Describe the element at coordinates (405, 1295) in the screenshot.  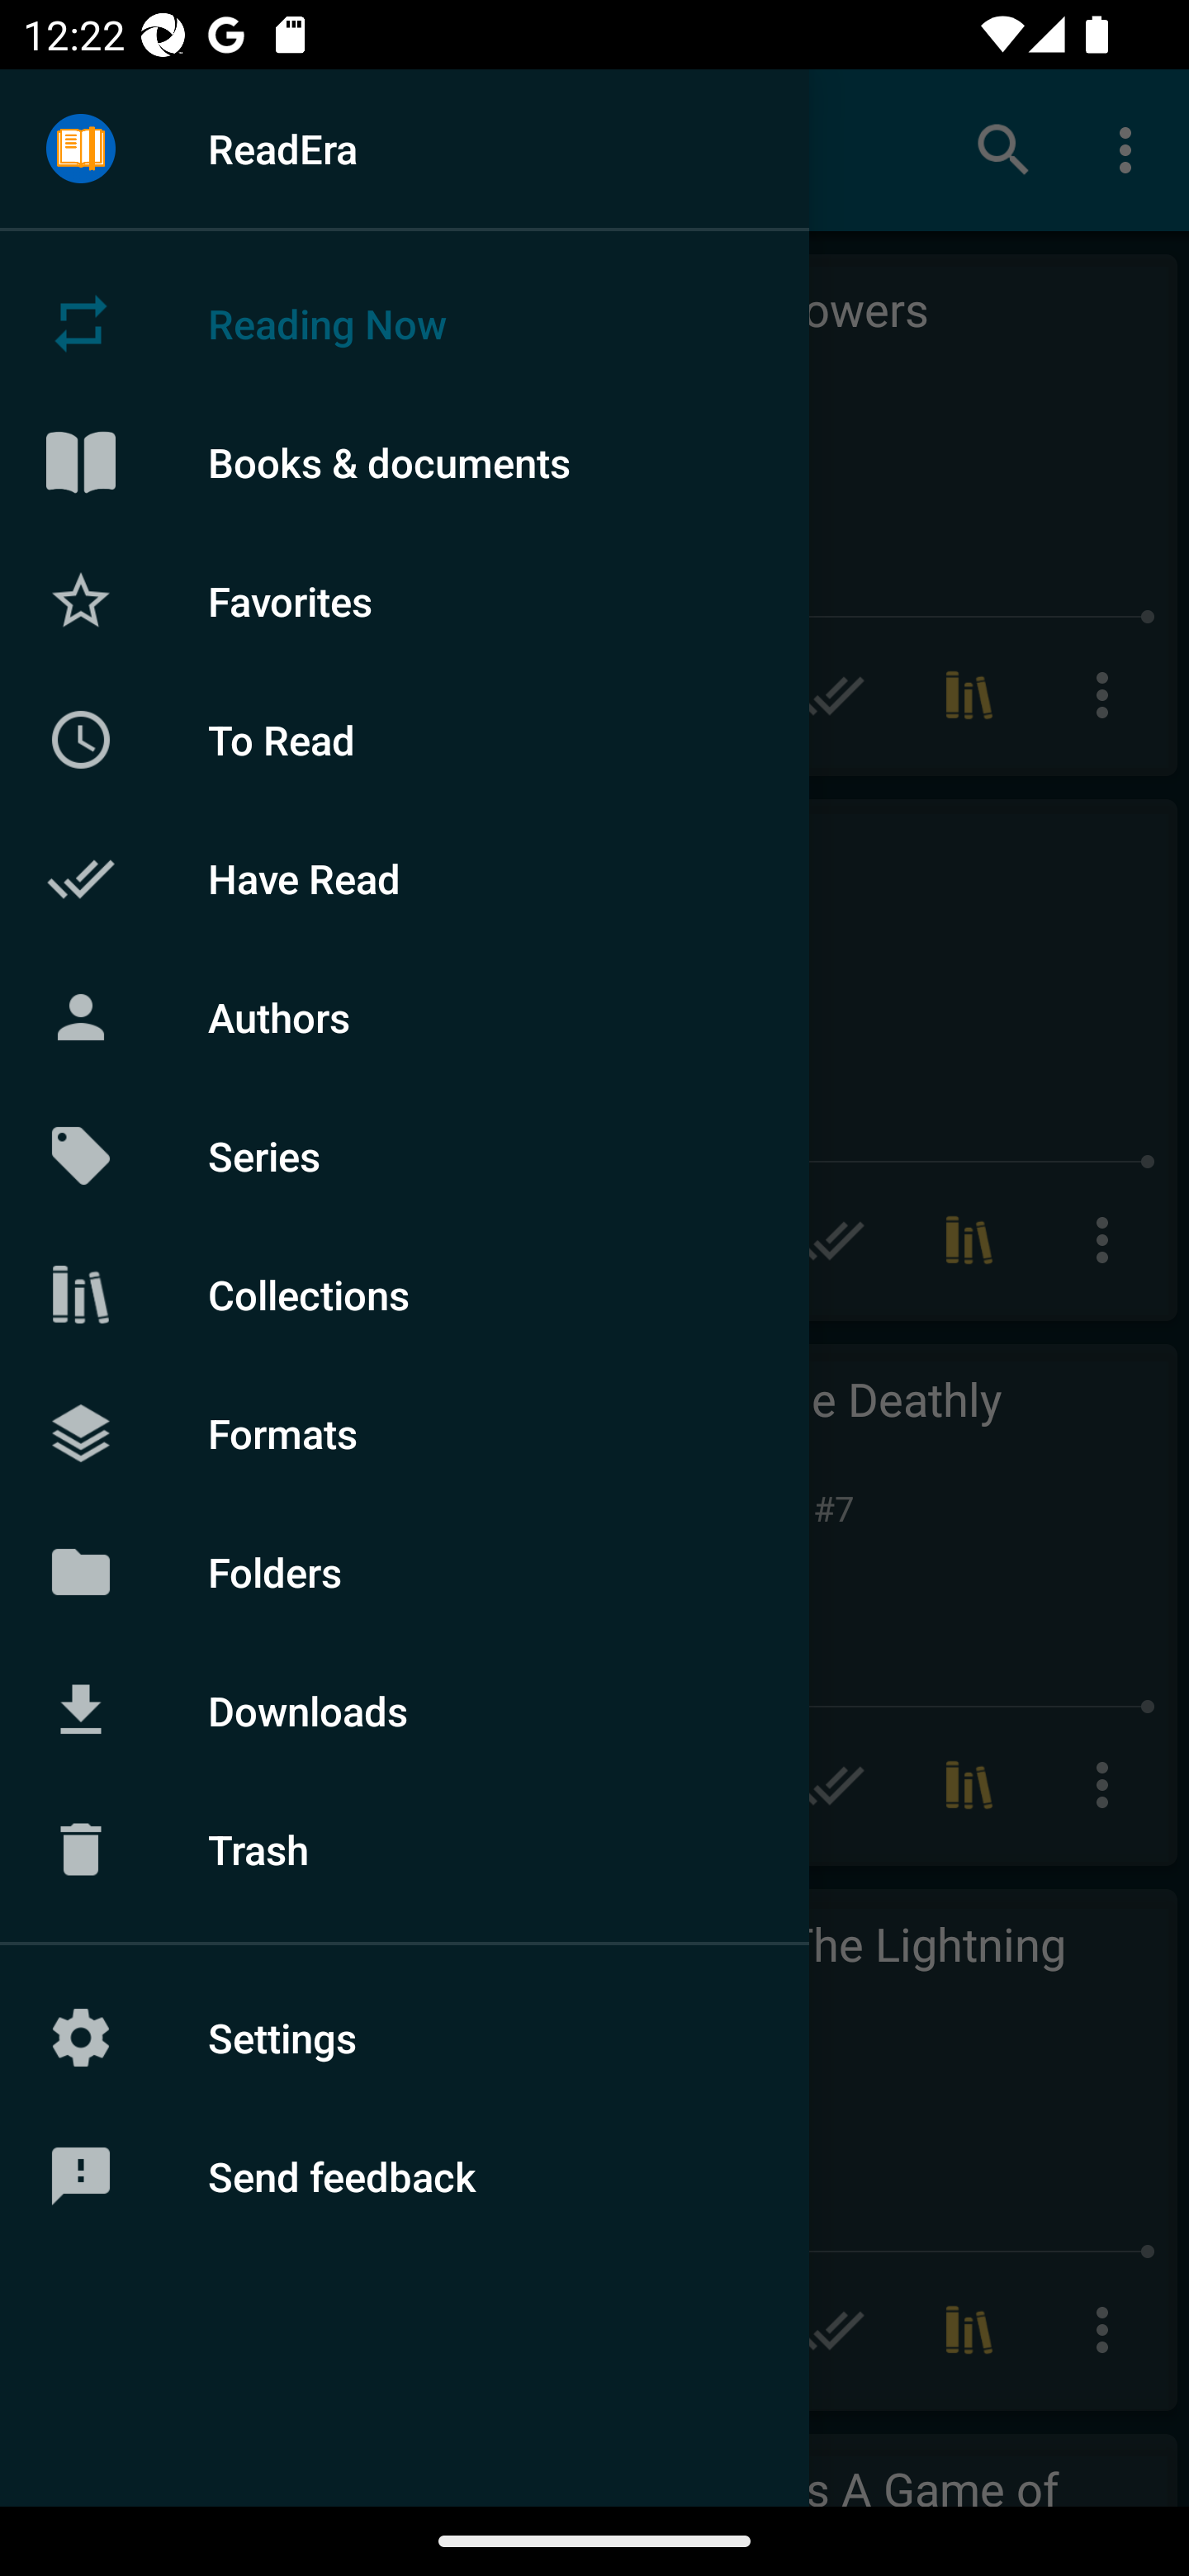
I see `Collections` at that location.